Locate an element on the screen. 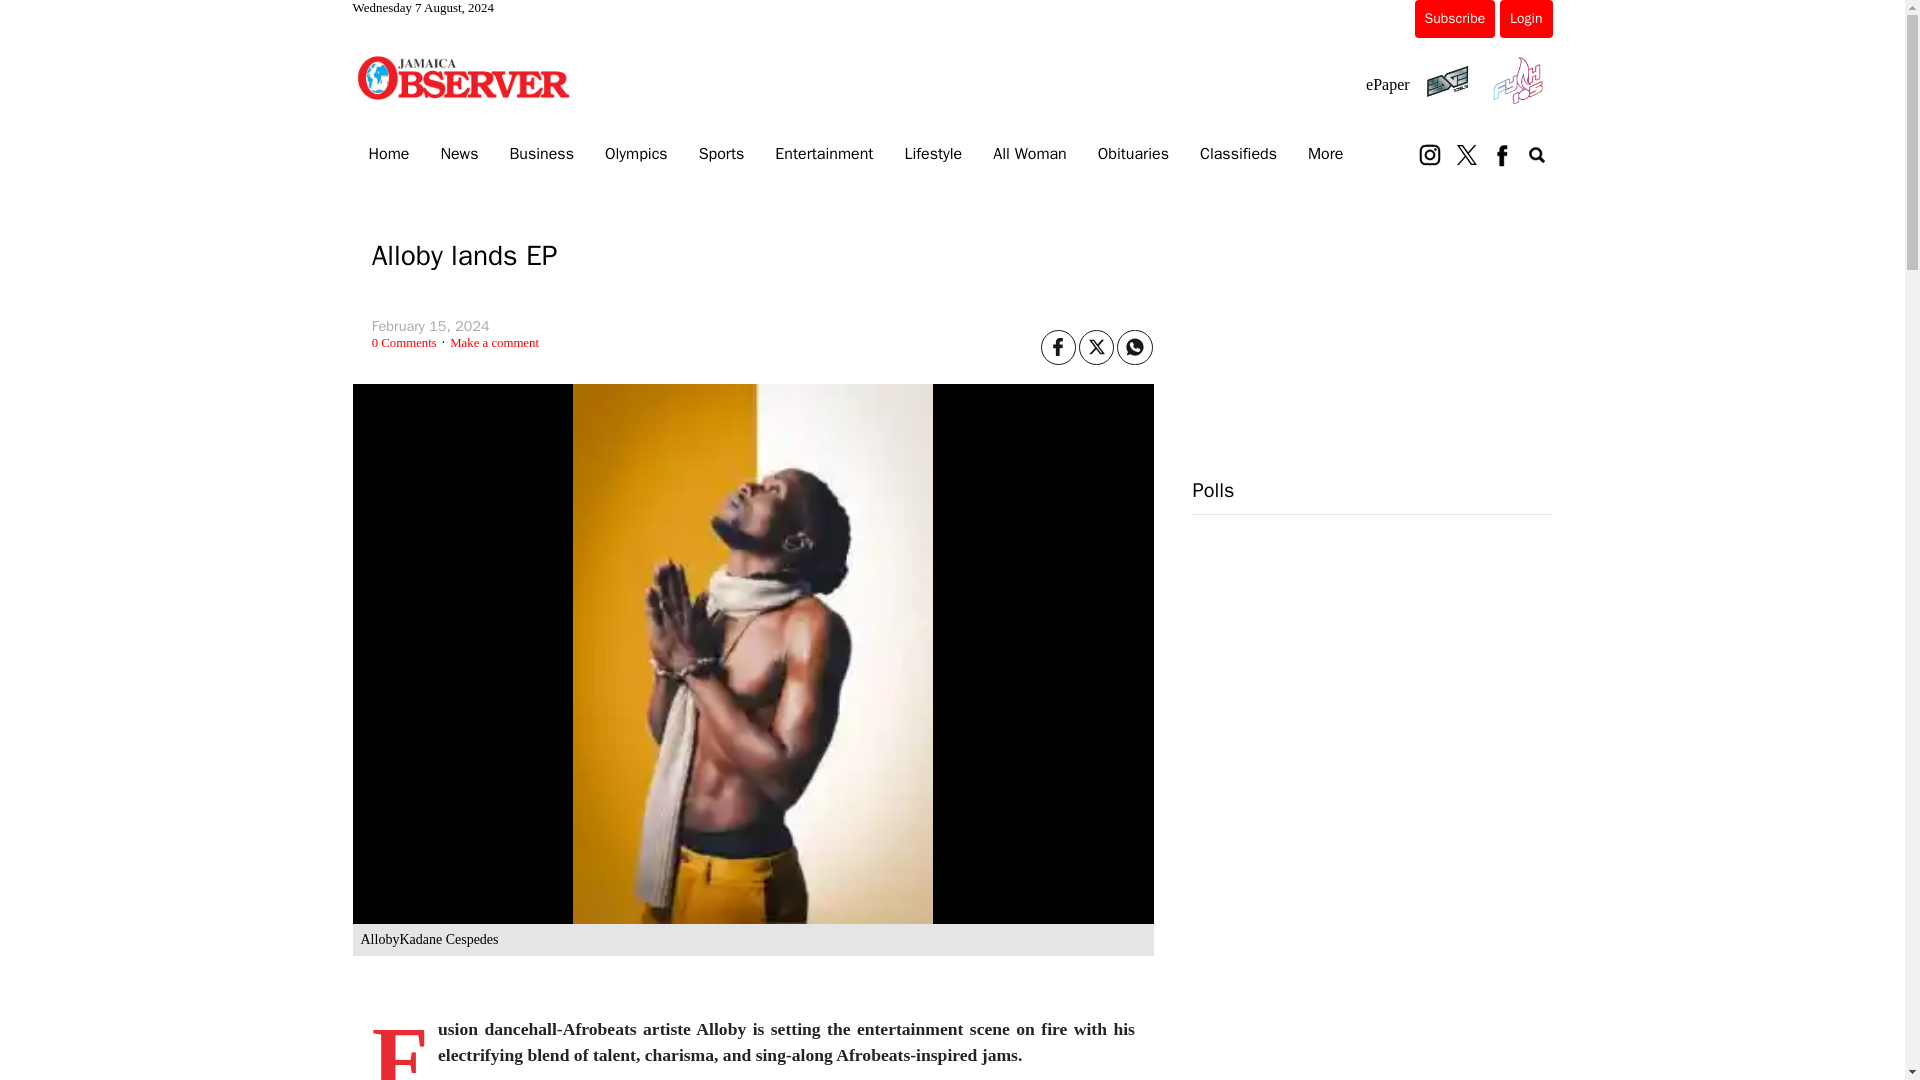 Image resolution: width=1920 pixels, height=1080 pixels. Login is located at coordinates (1525, 18).